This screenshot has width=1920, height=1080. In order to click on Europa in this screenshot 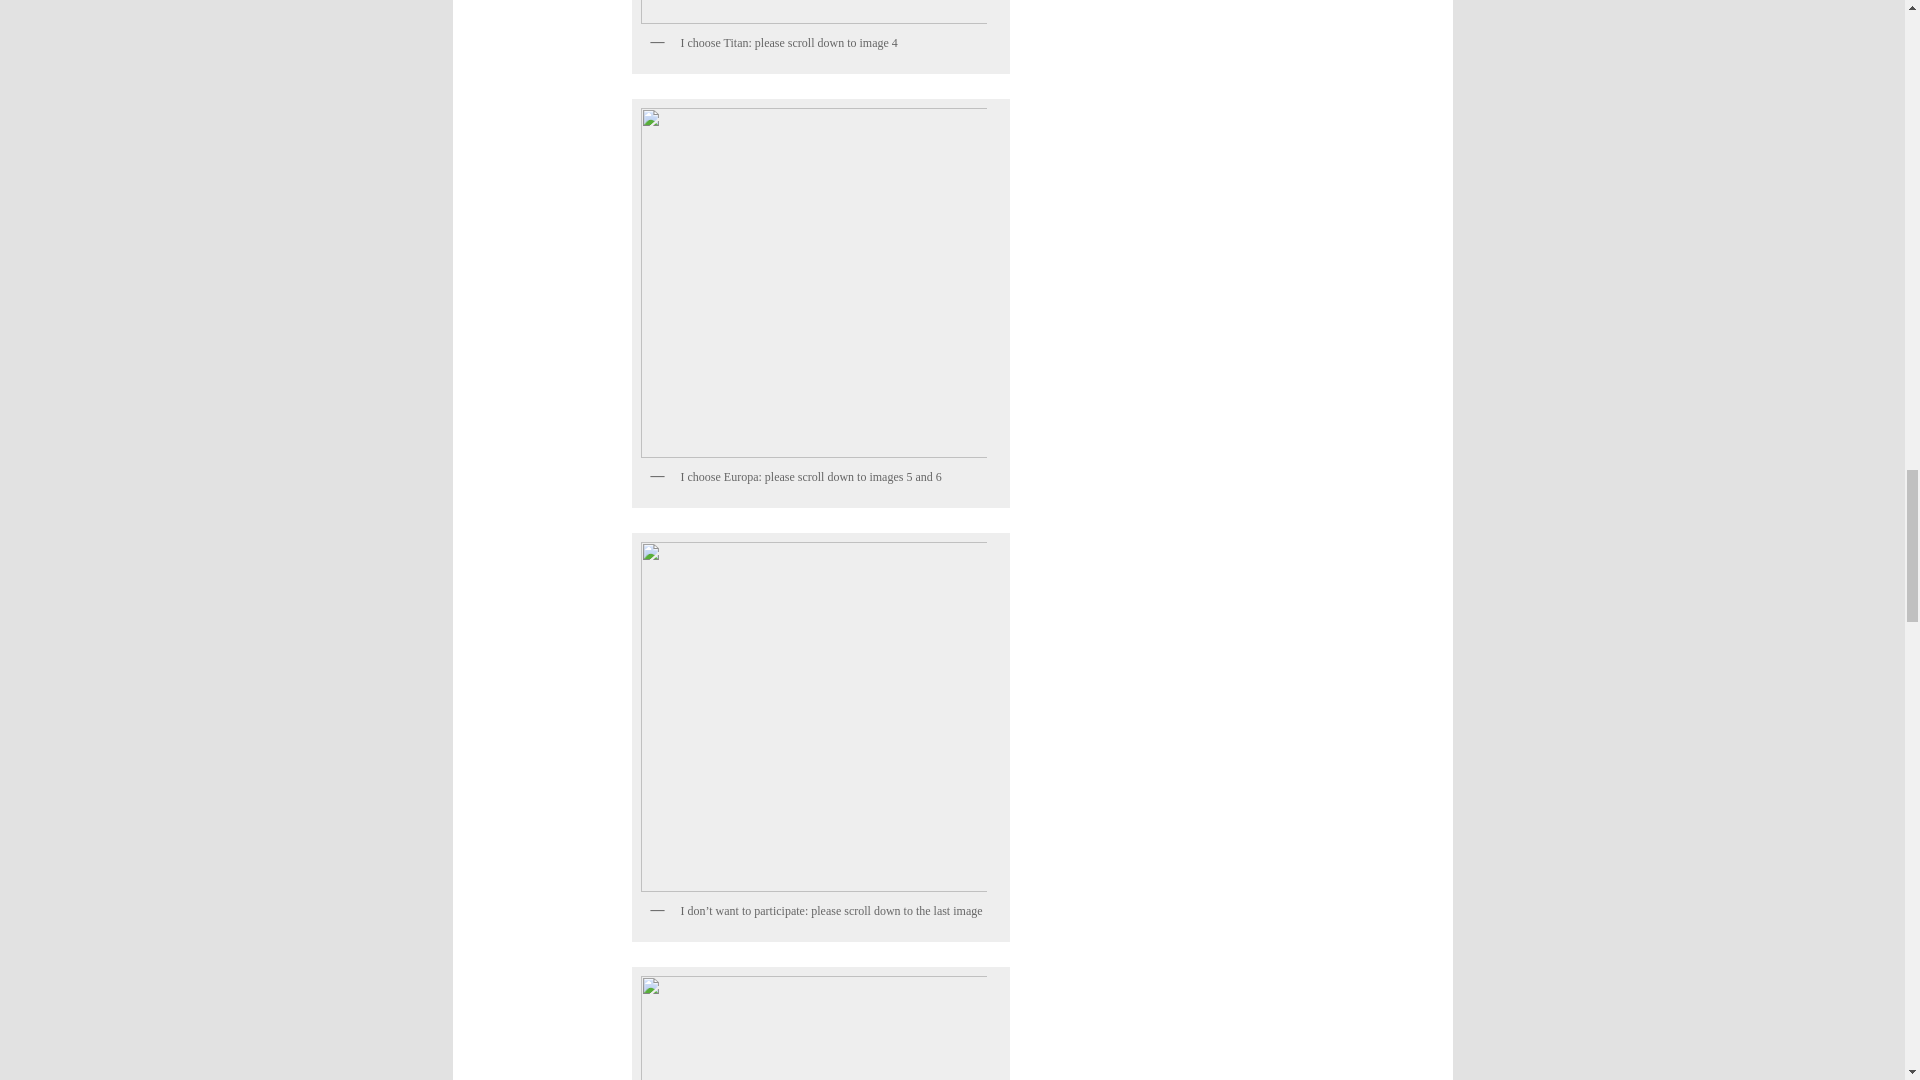, I will do `click(812, 282)`.